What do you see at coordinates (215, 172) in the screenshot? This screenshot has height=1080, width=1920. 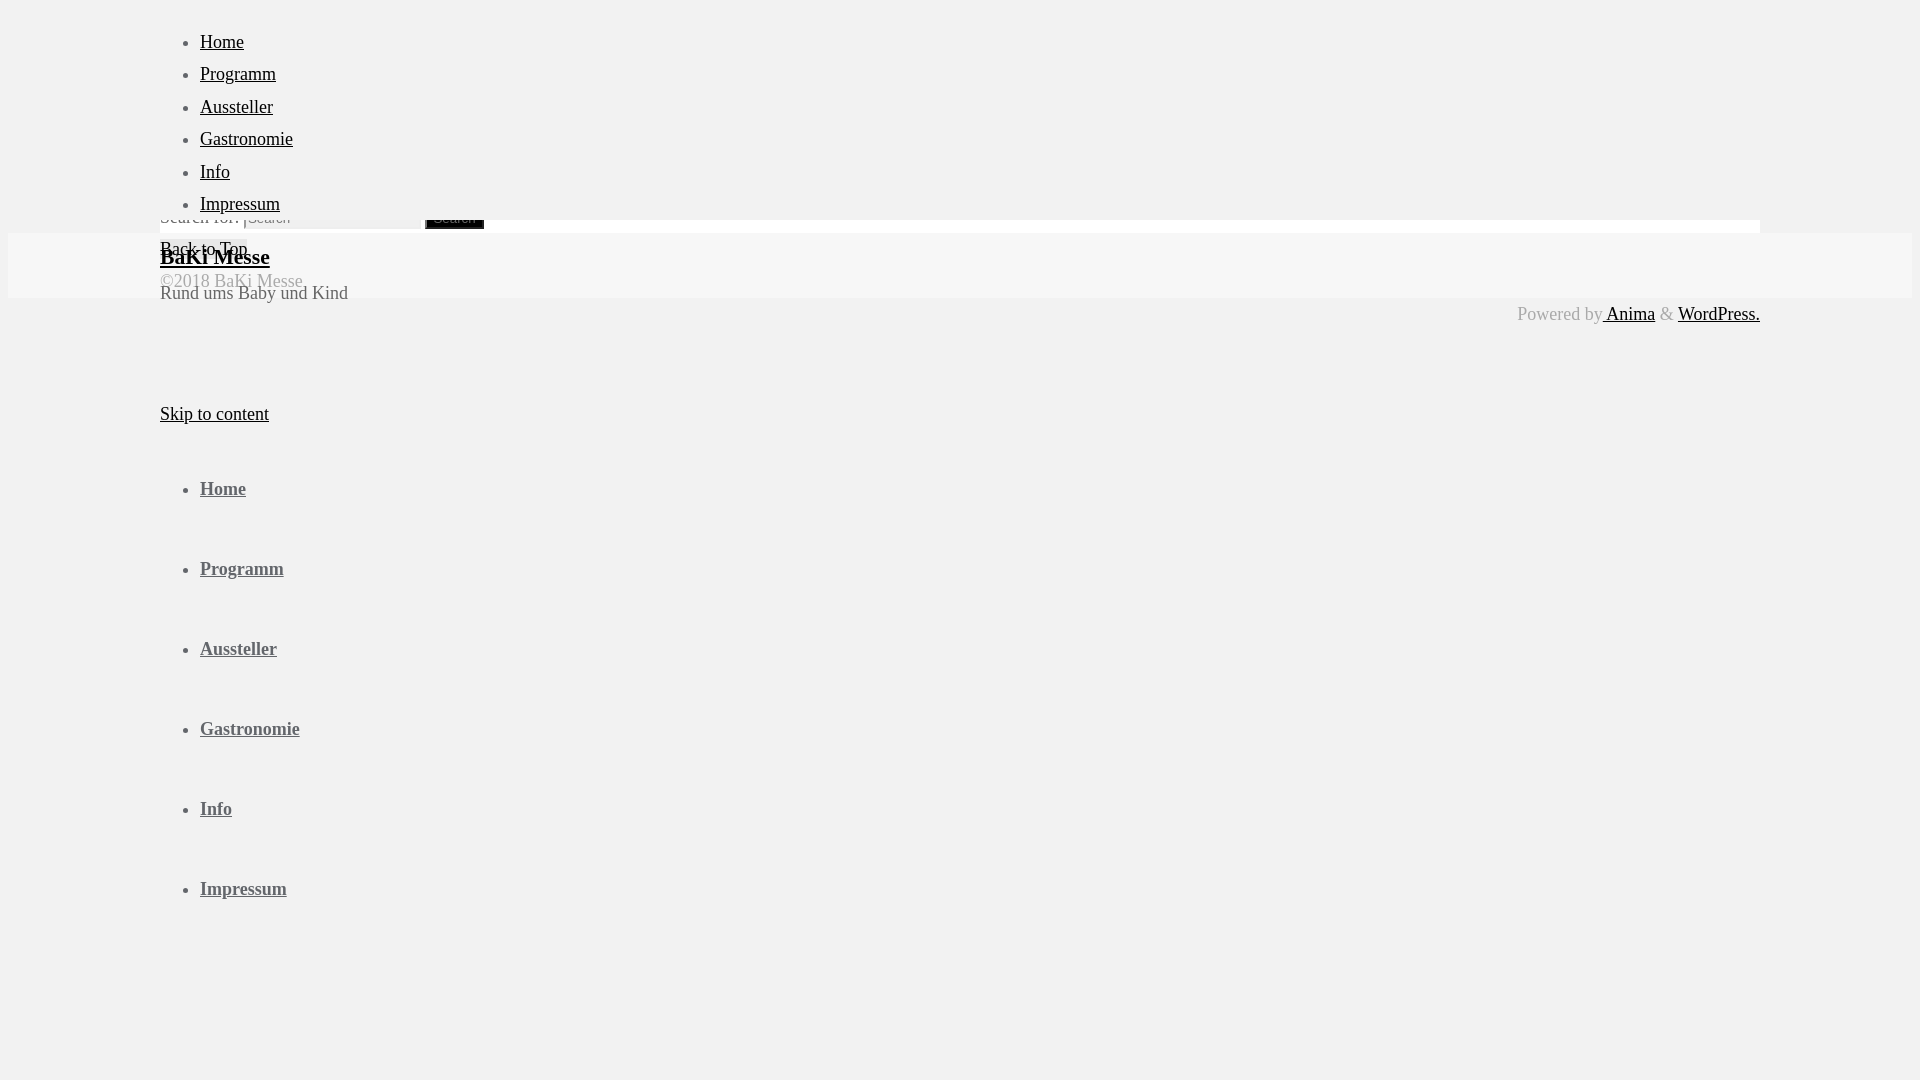 I see `Info` at bounding box center [215, 172].